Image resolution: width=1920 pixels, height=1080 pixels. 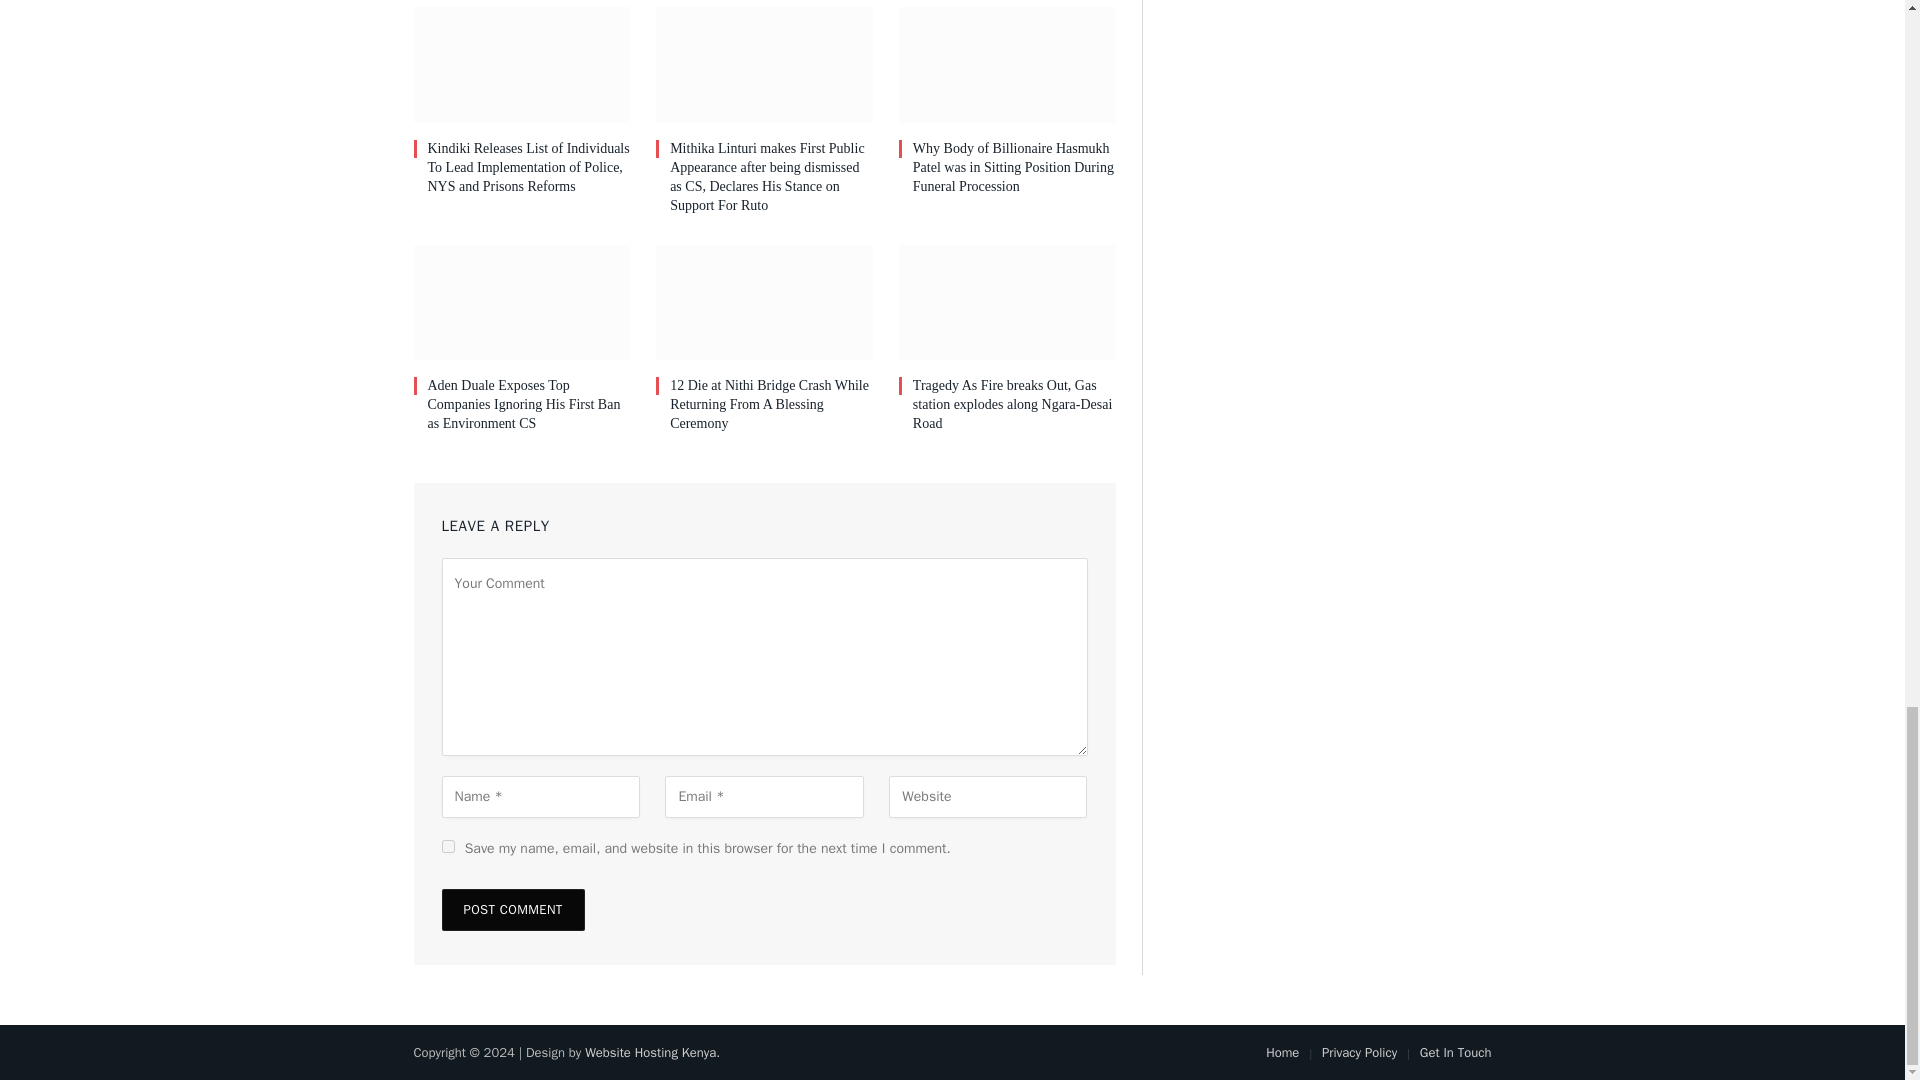 I want to click on Post Comment, so click(x=513, y=909).